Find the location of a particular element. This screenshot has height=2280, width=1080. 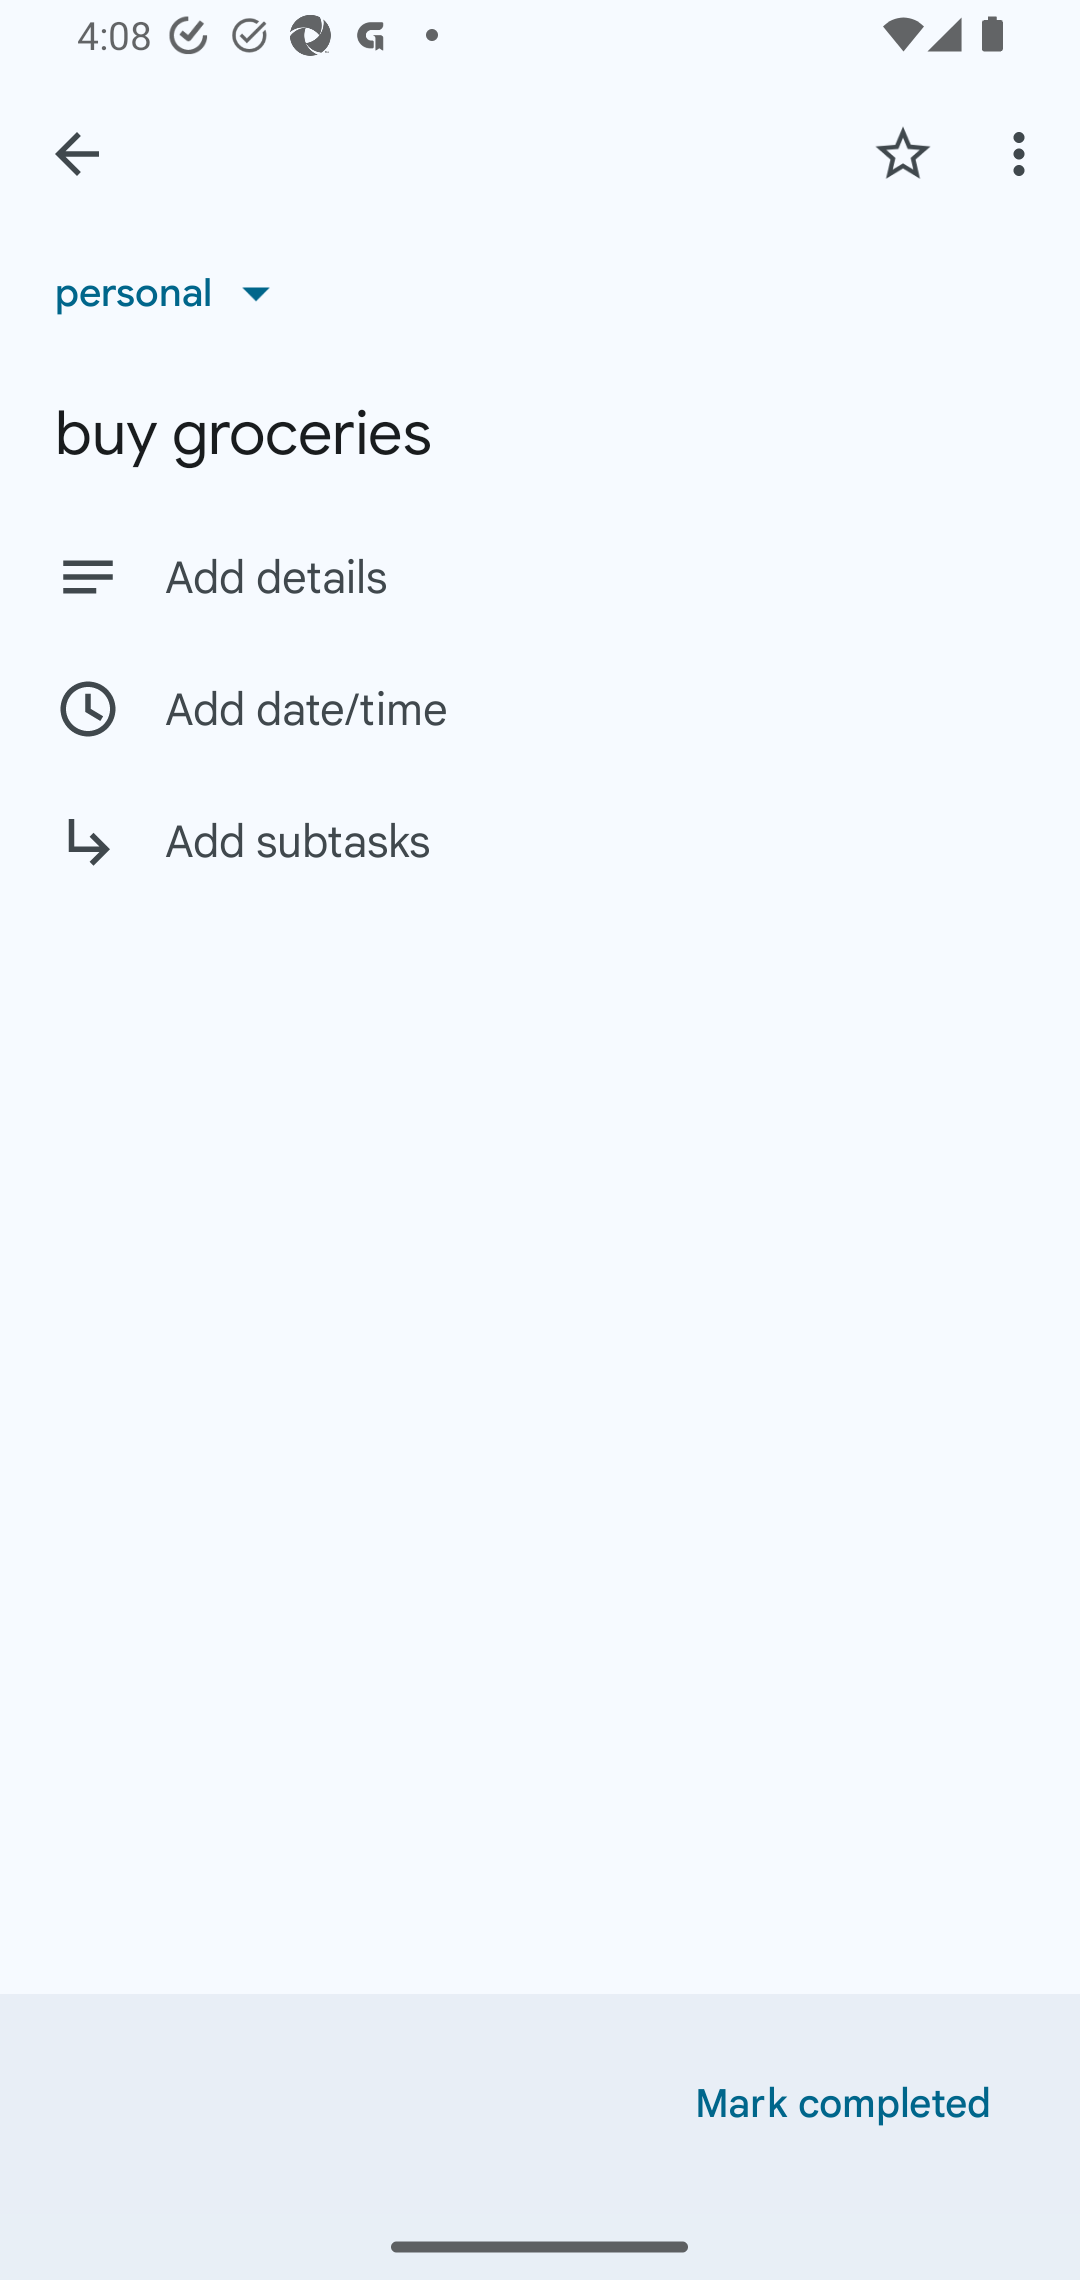

Back is located at coordinates (77, 154).